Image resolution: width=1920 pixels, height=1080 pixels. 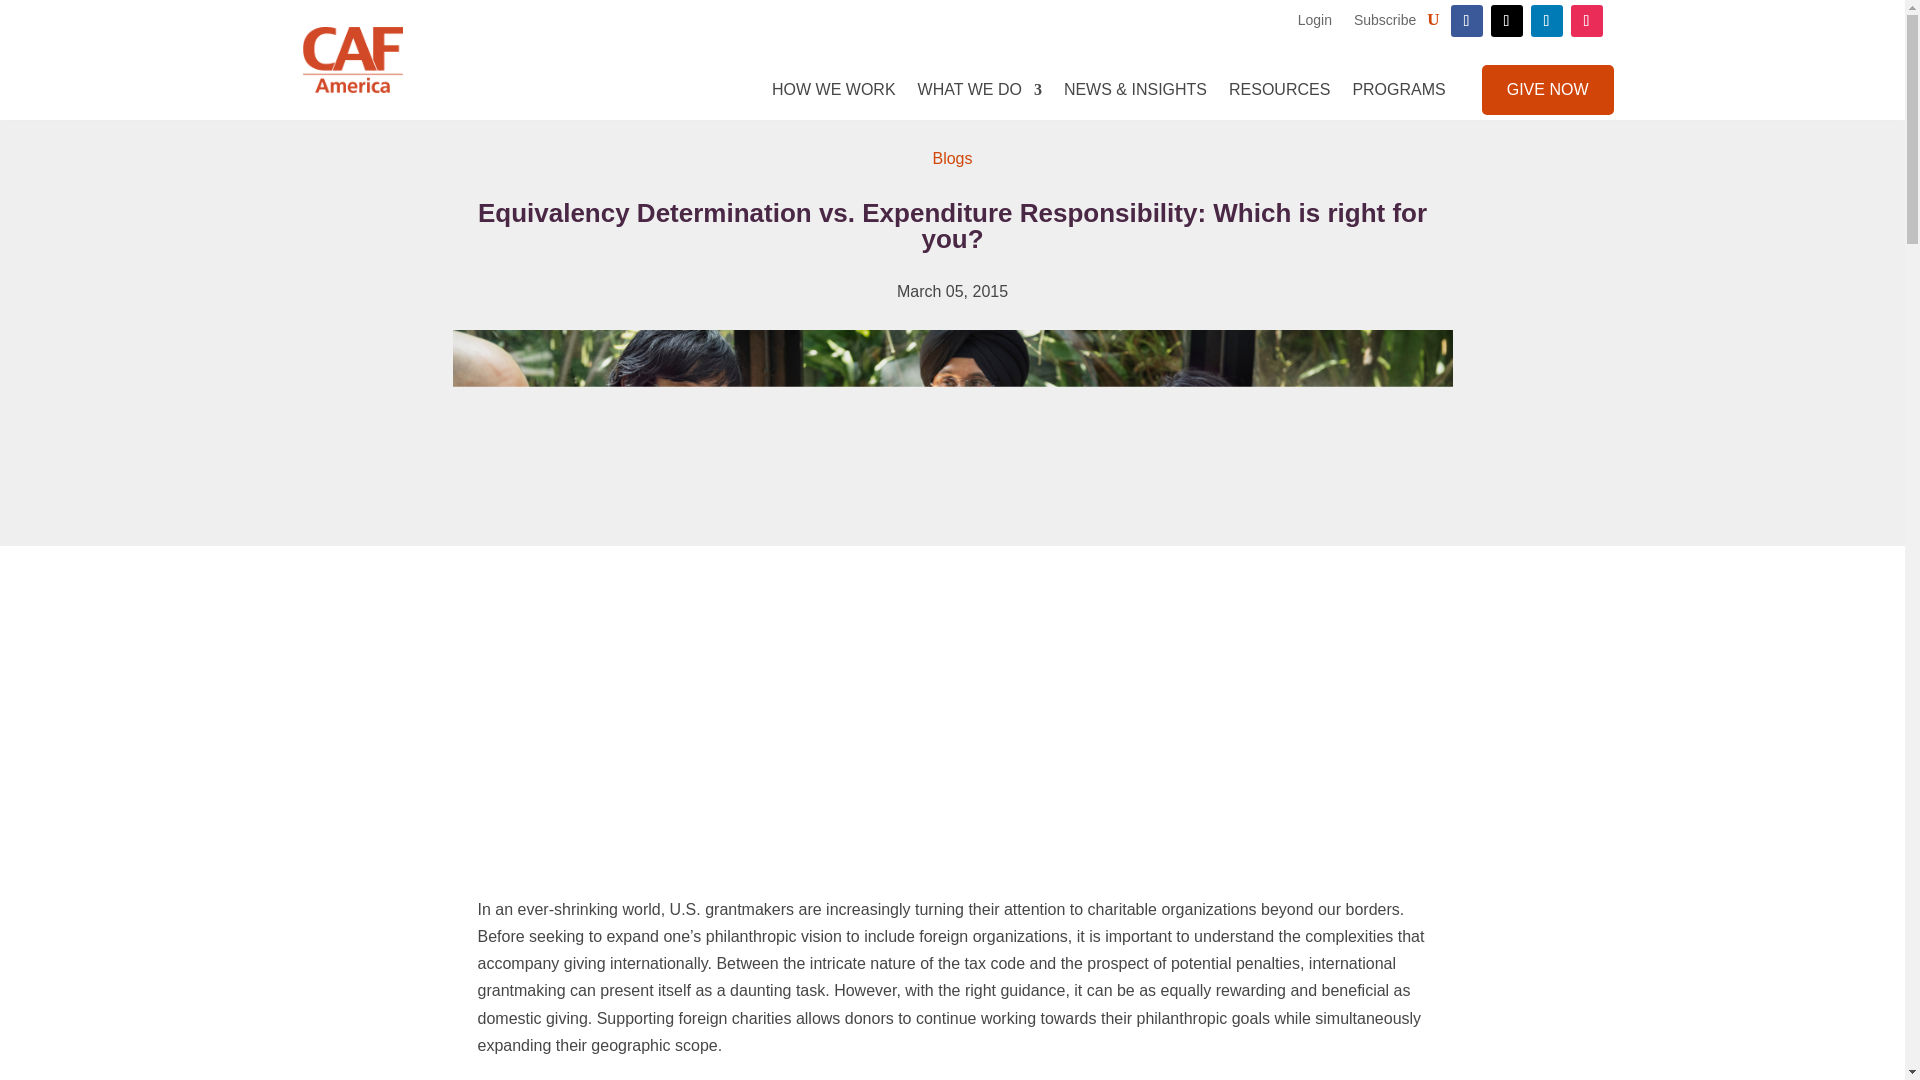 What do you see at coordinates (1314, 20) in the screenshot?
I see `Login` at bounding box center [1314, 20].